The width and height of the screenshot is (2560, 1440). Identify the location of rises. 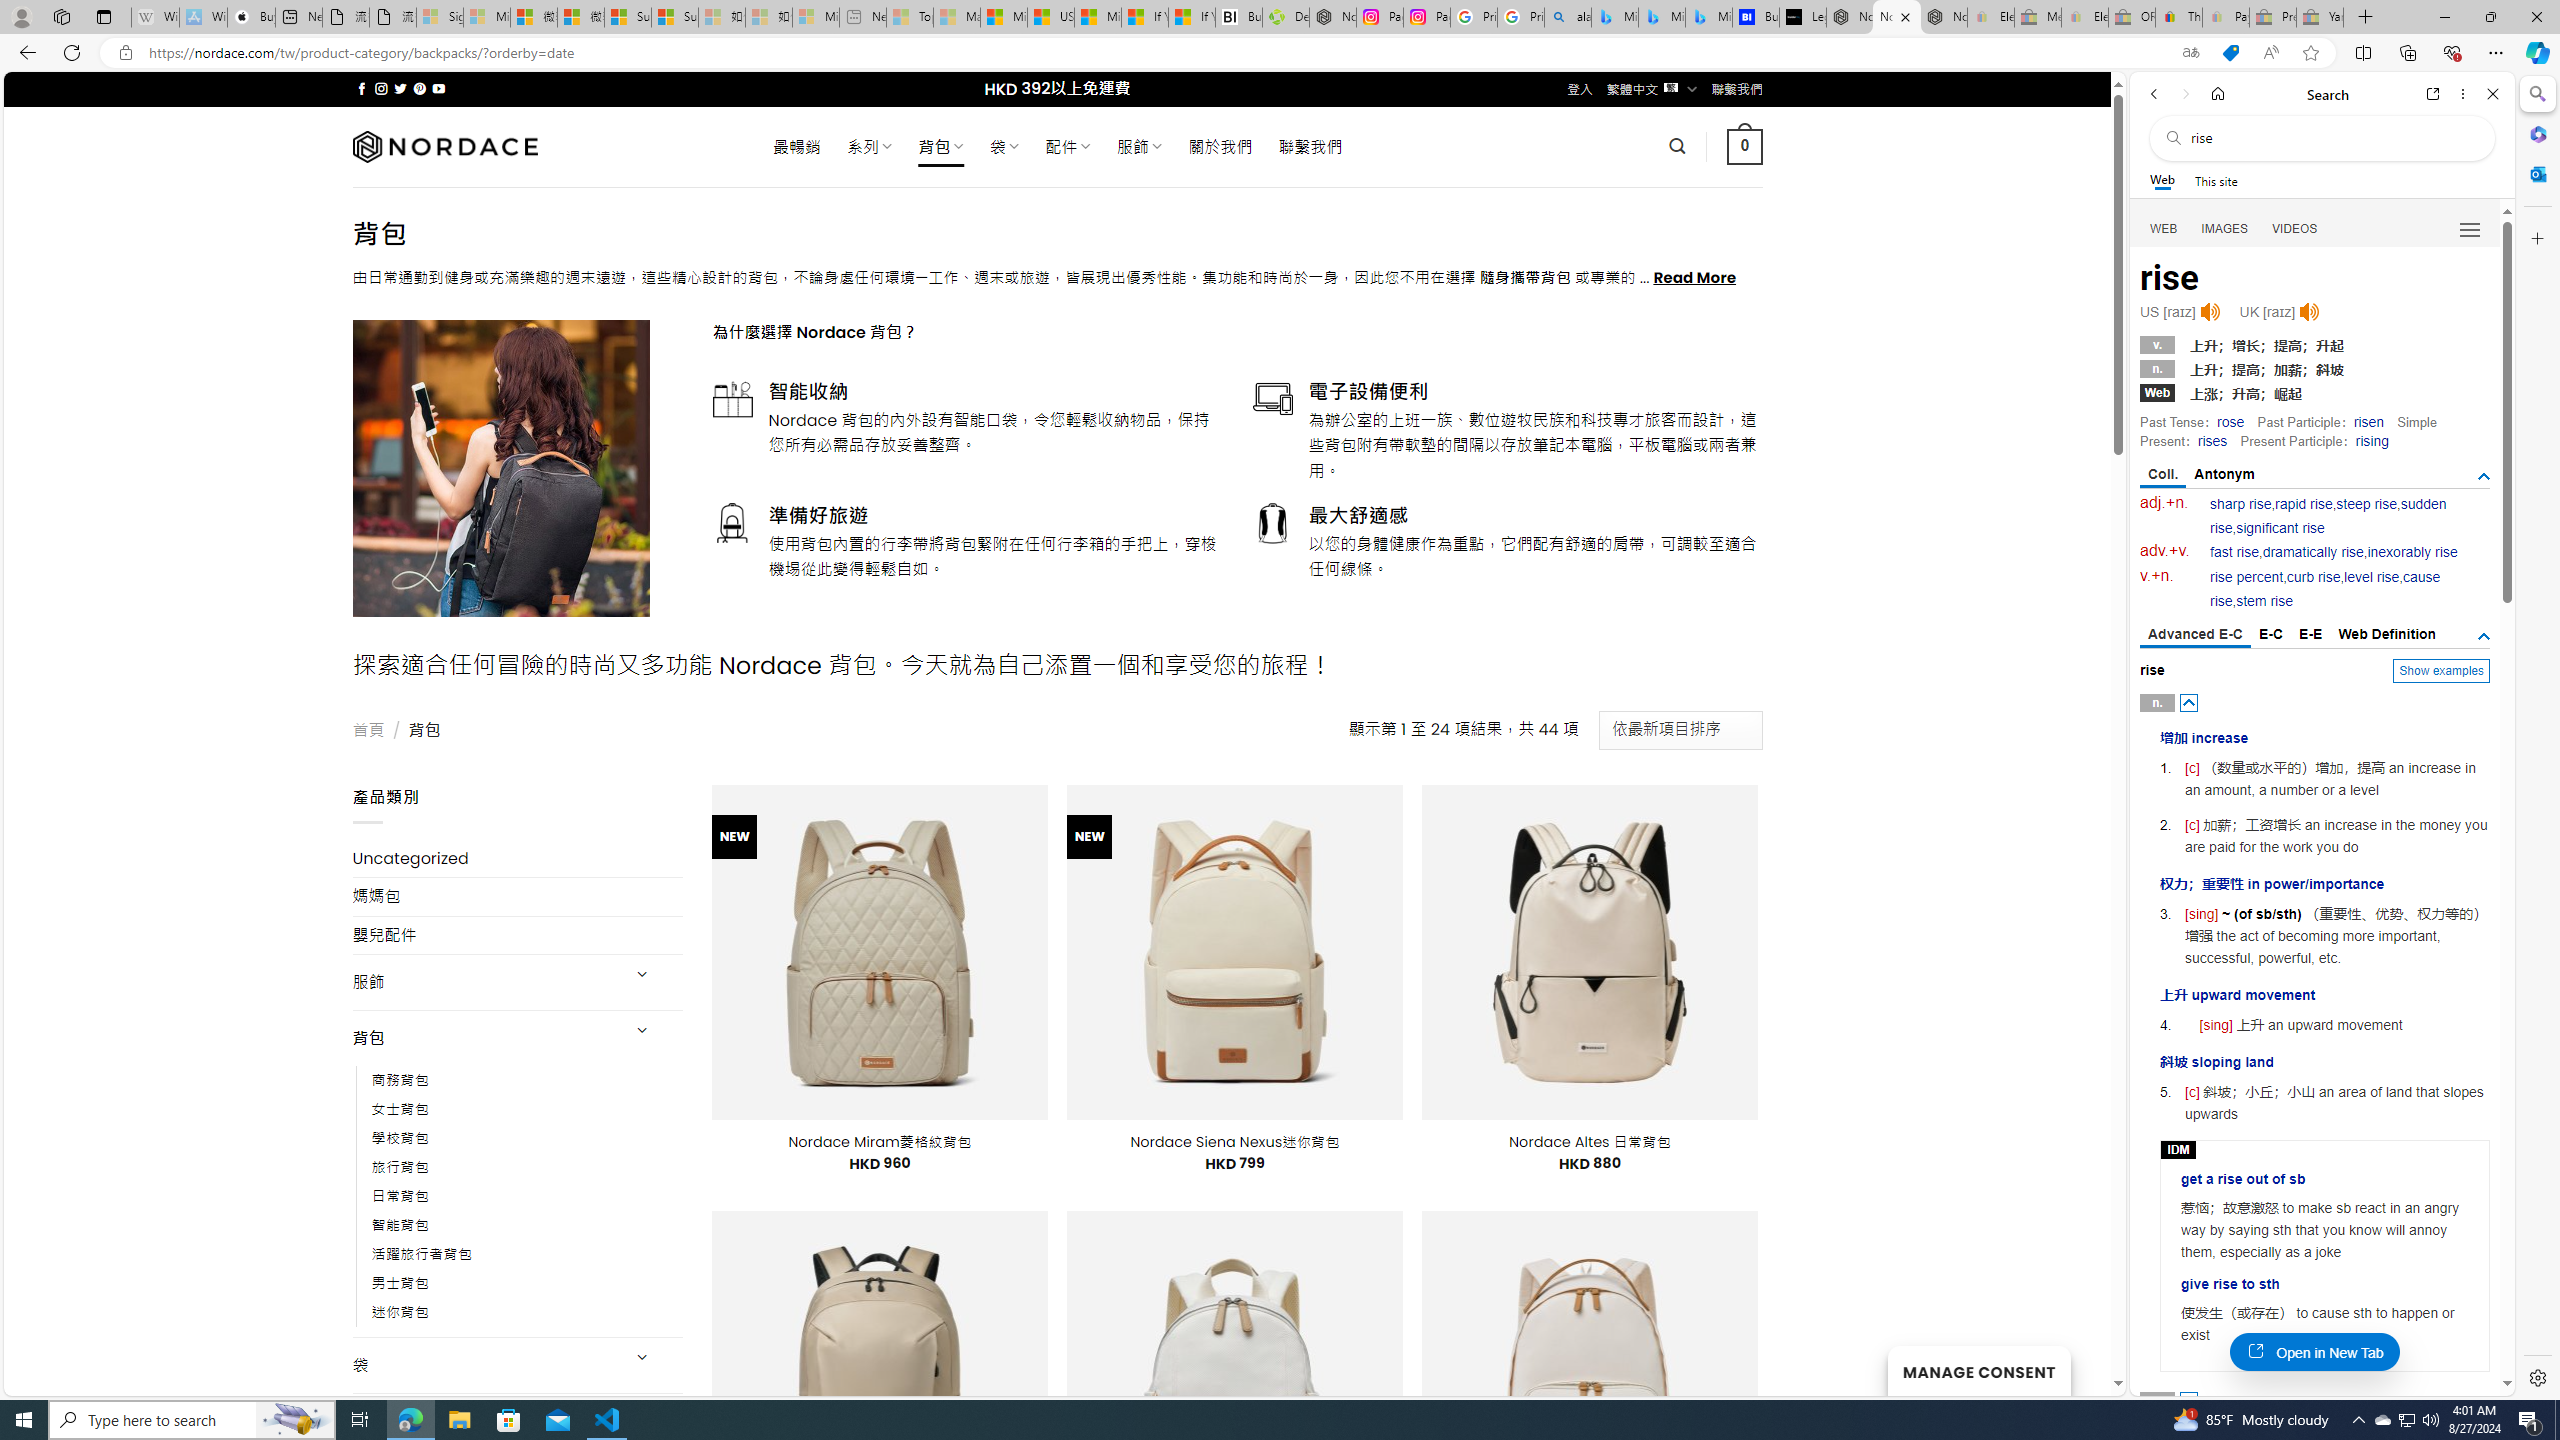
(2212, 441).